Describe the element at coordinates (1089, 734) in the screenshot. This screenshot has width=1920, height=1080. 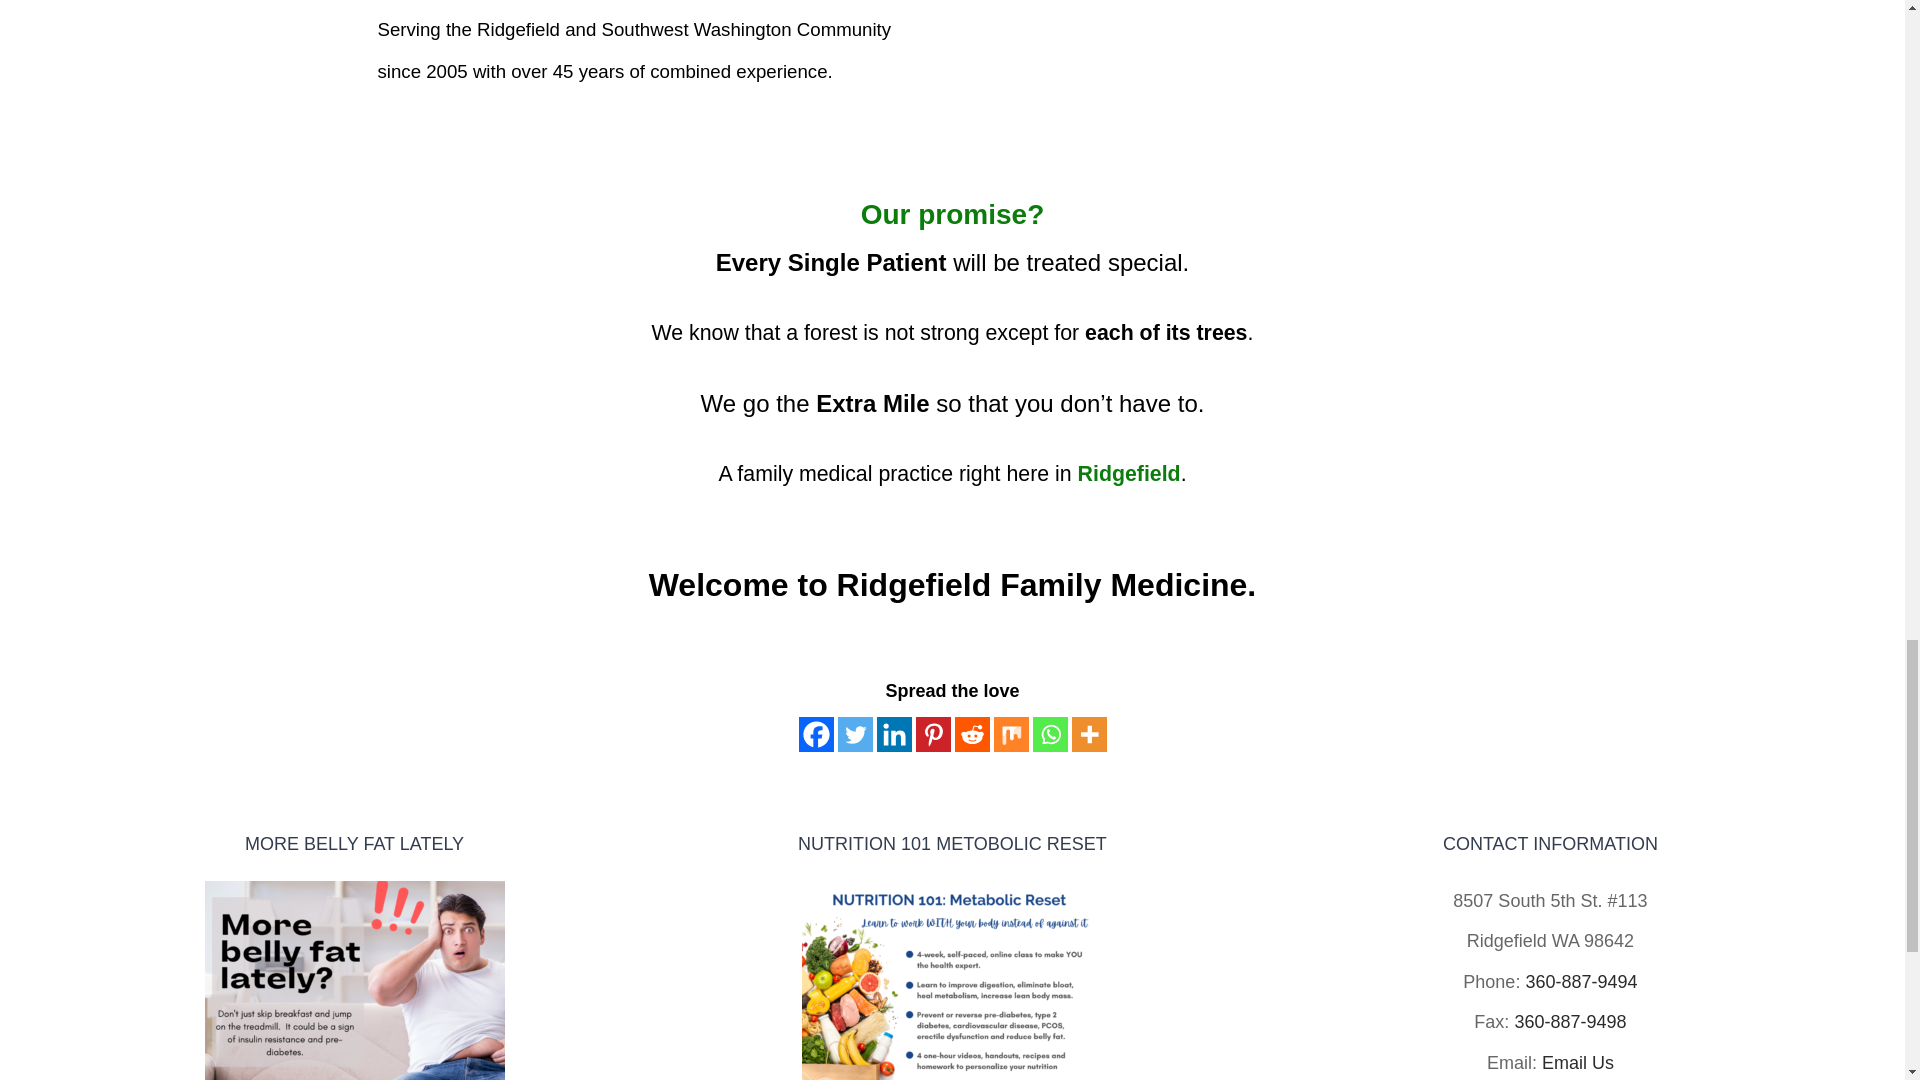
I see `More` at that location.